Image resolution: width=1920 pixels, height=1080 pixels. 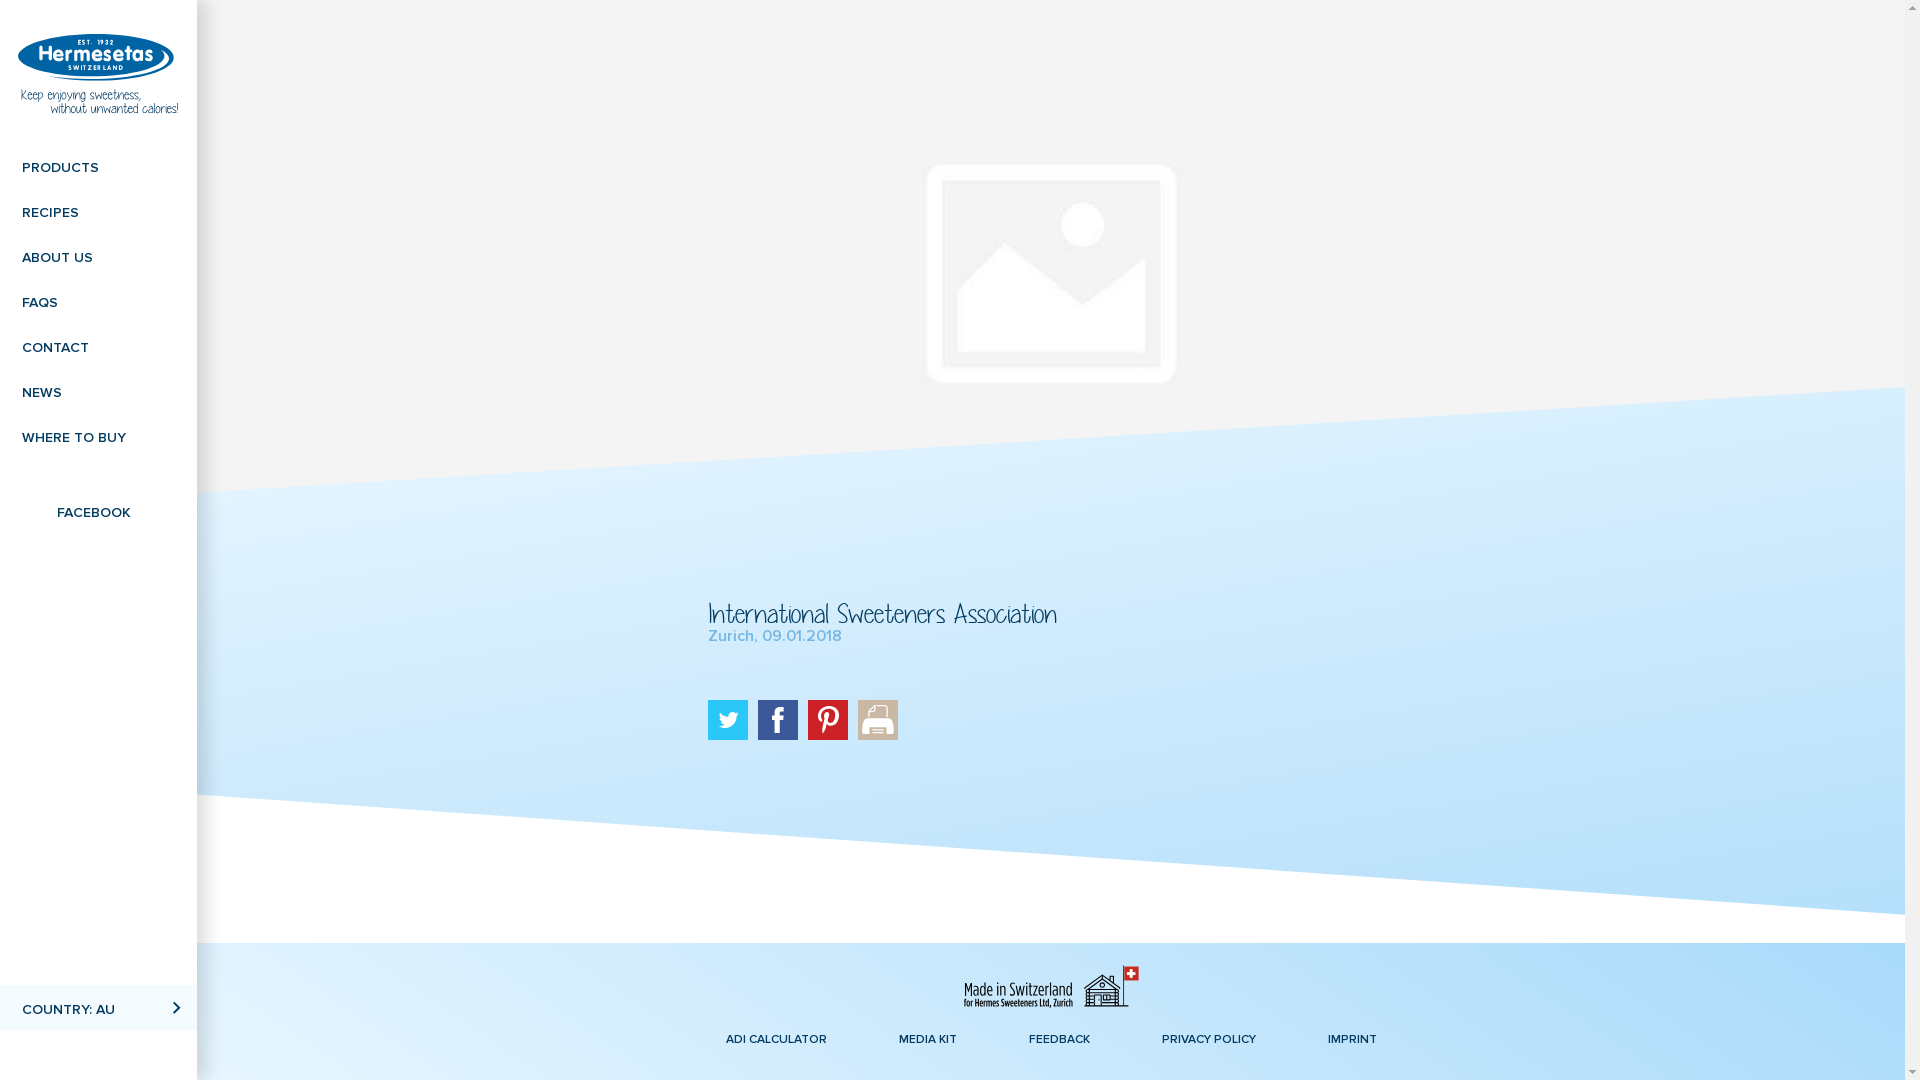 I want to click on WHERE TO BUY, so click(x=98, y=436).